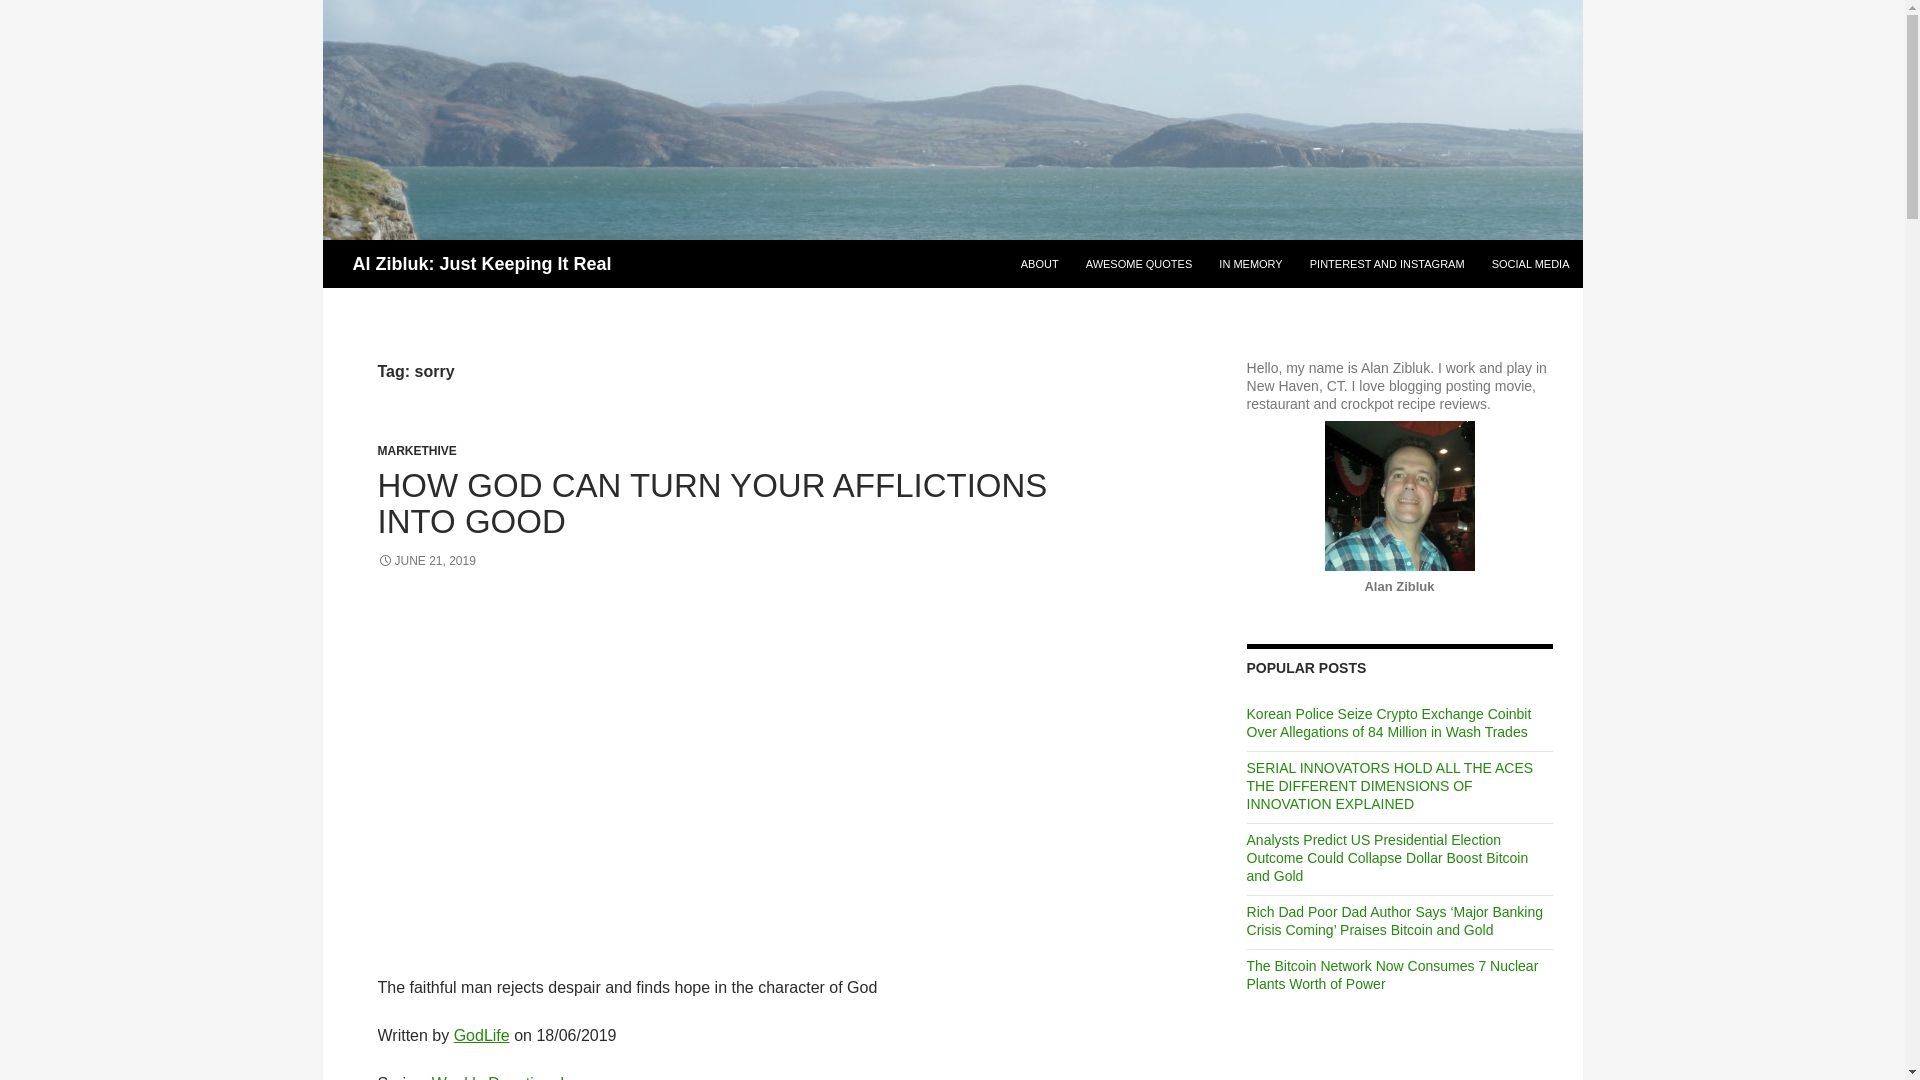 Image resolution: width=1920 pixels, height=1080 pixels. I want to click on JUNE 21, 2019, so click(427, 561).